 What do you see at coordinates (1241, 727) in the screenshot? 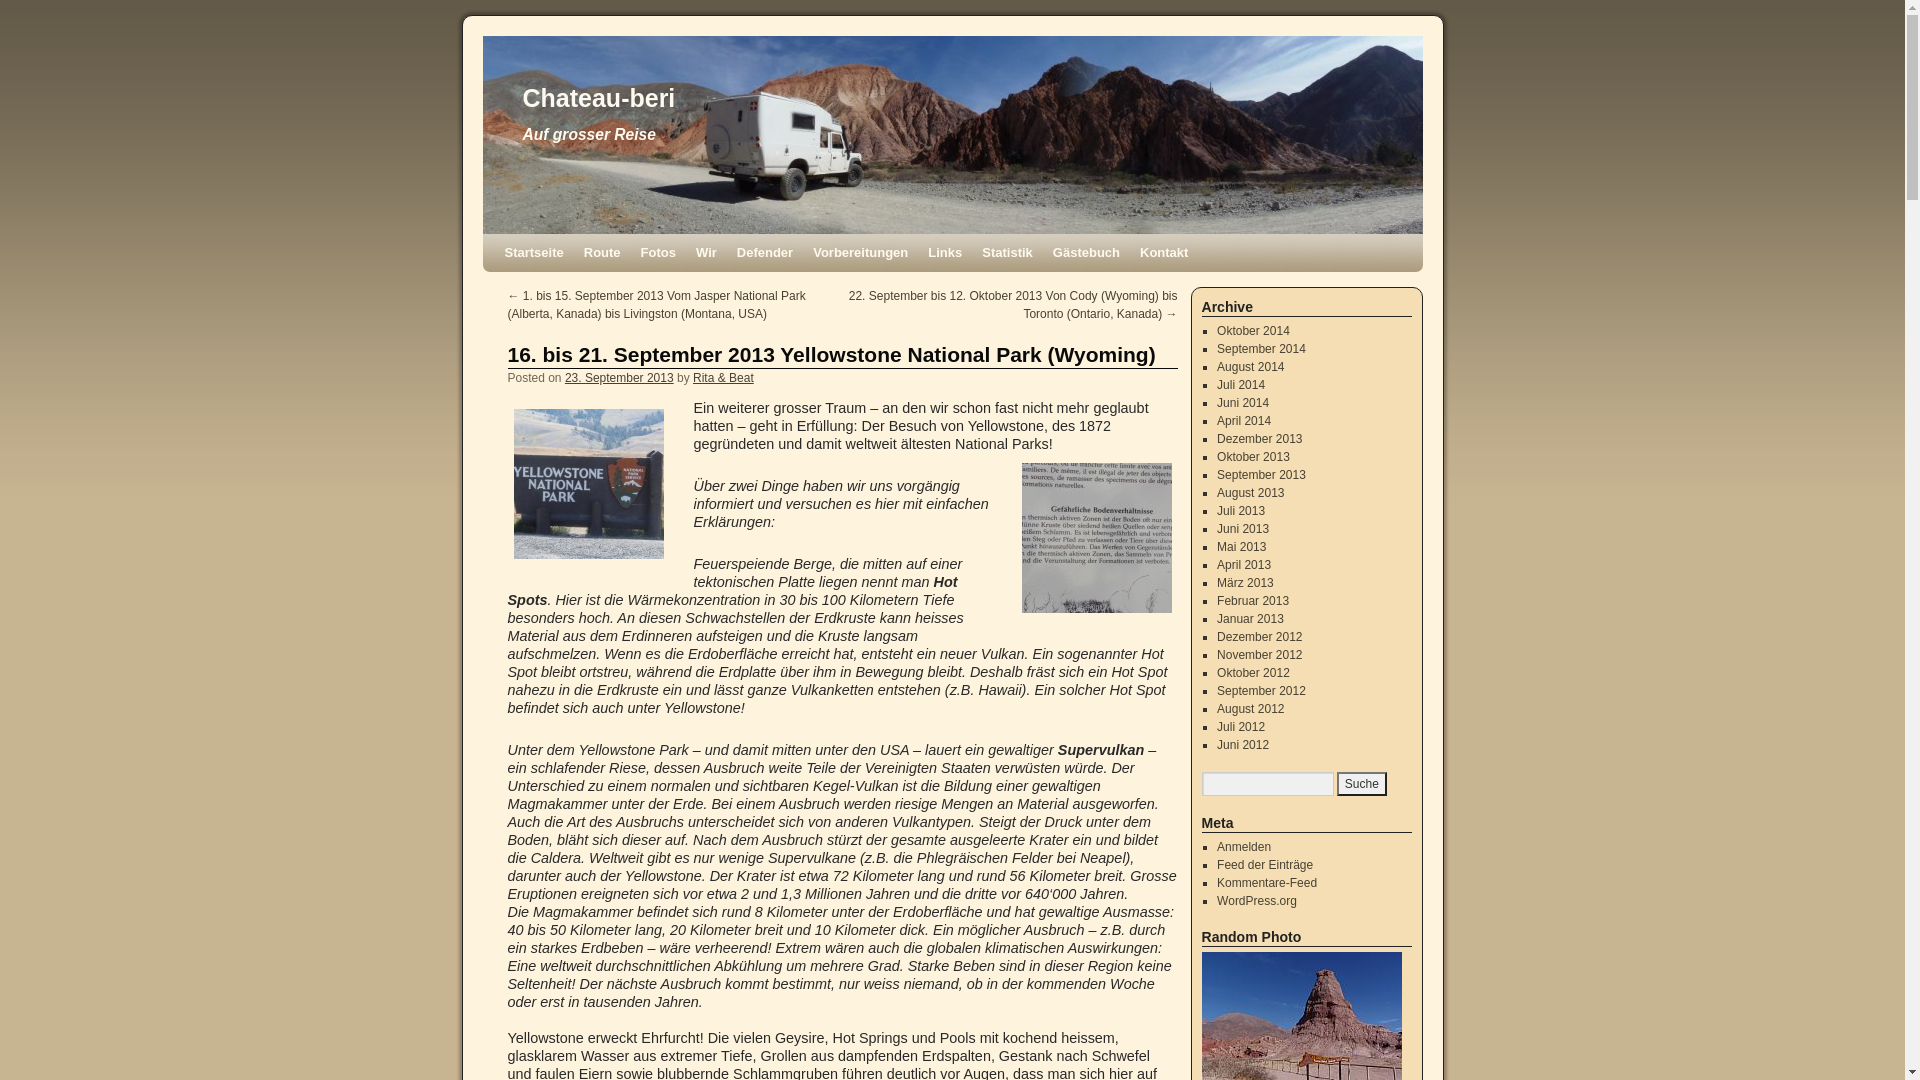
I see `Juli 2012` at bounding box center [1241, 727].